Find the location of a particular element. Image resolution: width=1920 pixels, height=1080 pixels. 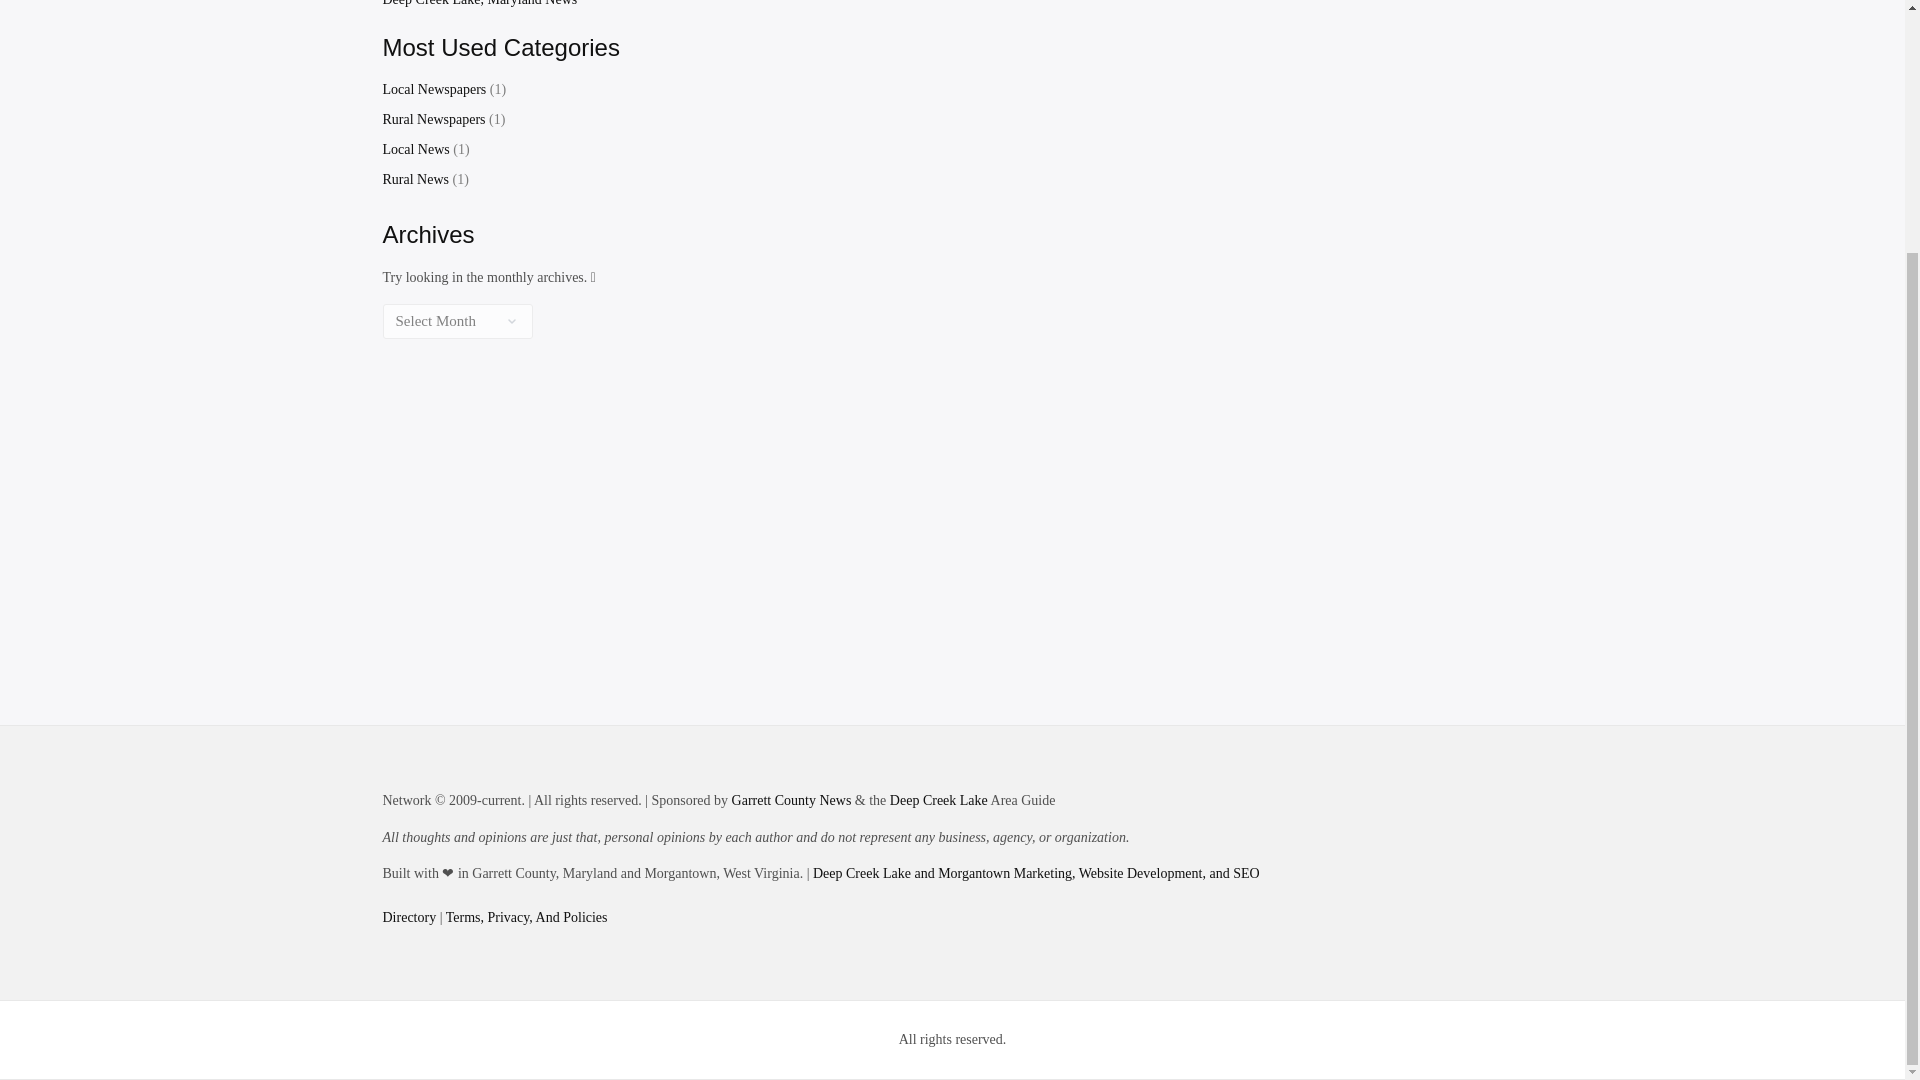

Deep Creek Lake is located at coordinates (939, 800).